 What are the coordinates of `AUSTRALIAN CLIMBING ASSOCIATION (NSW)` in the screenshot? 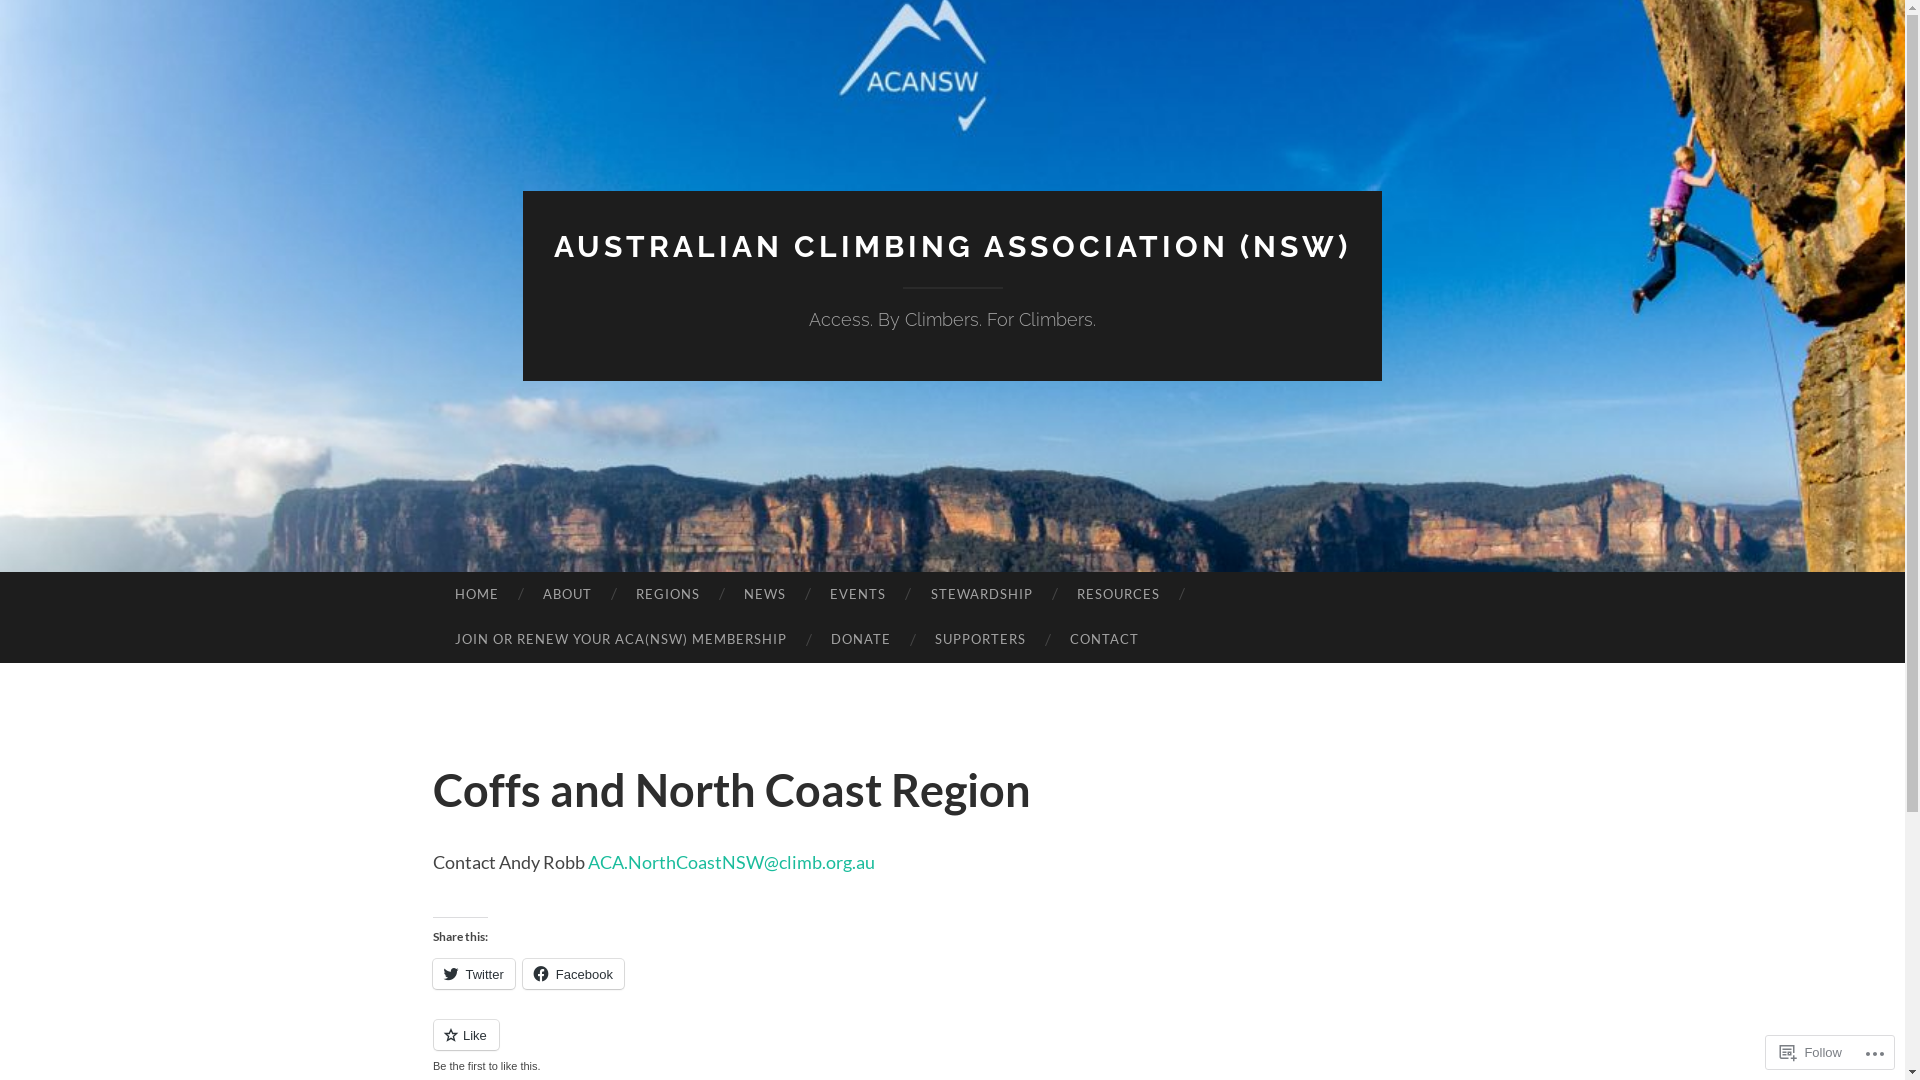 It's located at (952, 246).